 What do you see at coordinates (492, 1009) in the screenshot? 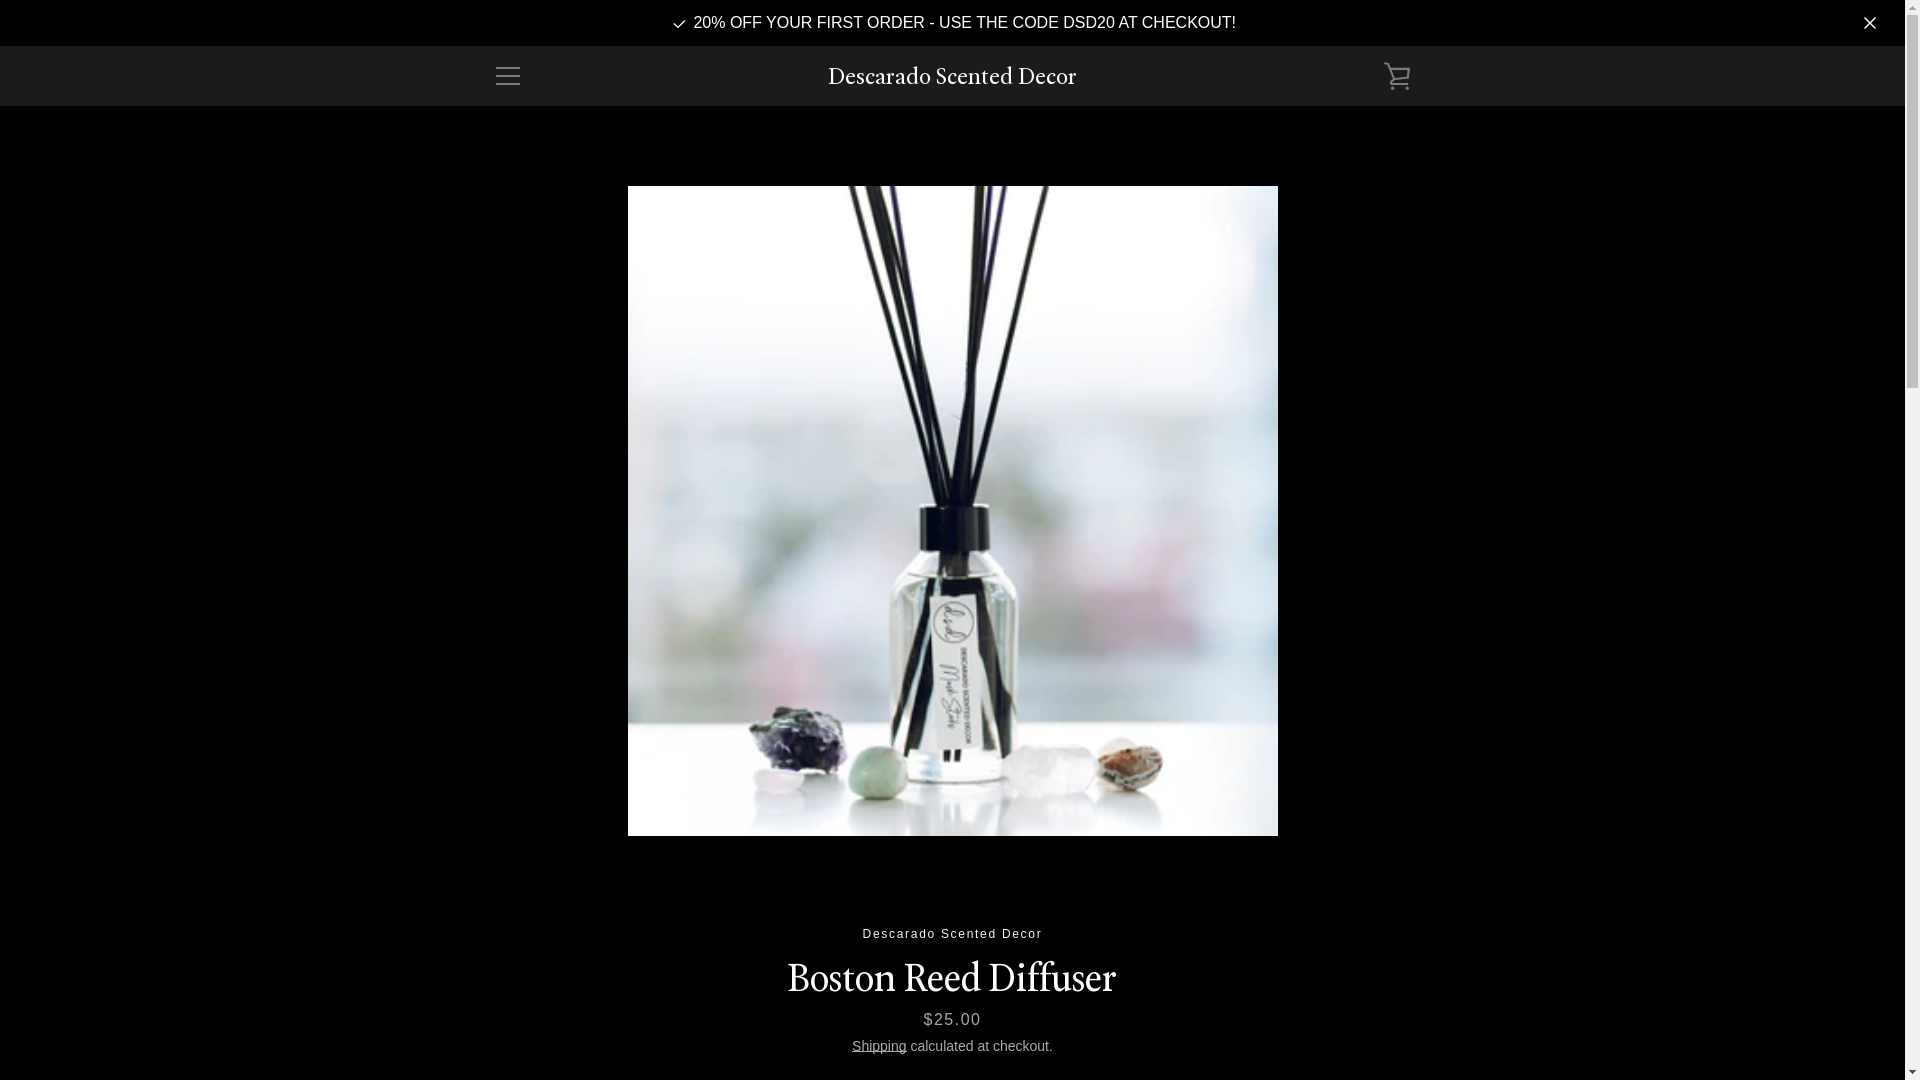
I see `Facebook` at bounding box center [492, 1009].